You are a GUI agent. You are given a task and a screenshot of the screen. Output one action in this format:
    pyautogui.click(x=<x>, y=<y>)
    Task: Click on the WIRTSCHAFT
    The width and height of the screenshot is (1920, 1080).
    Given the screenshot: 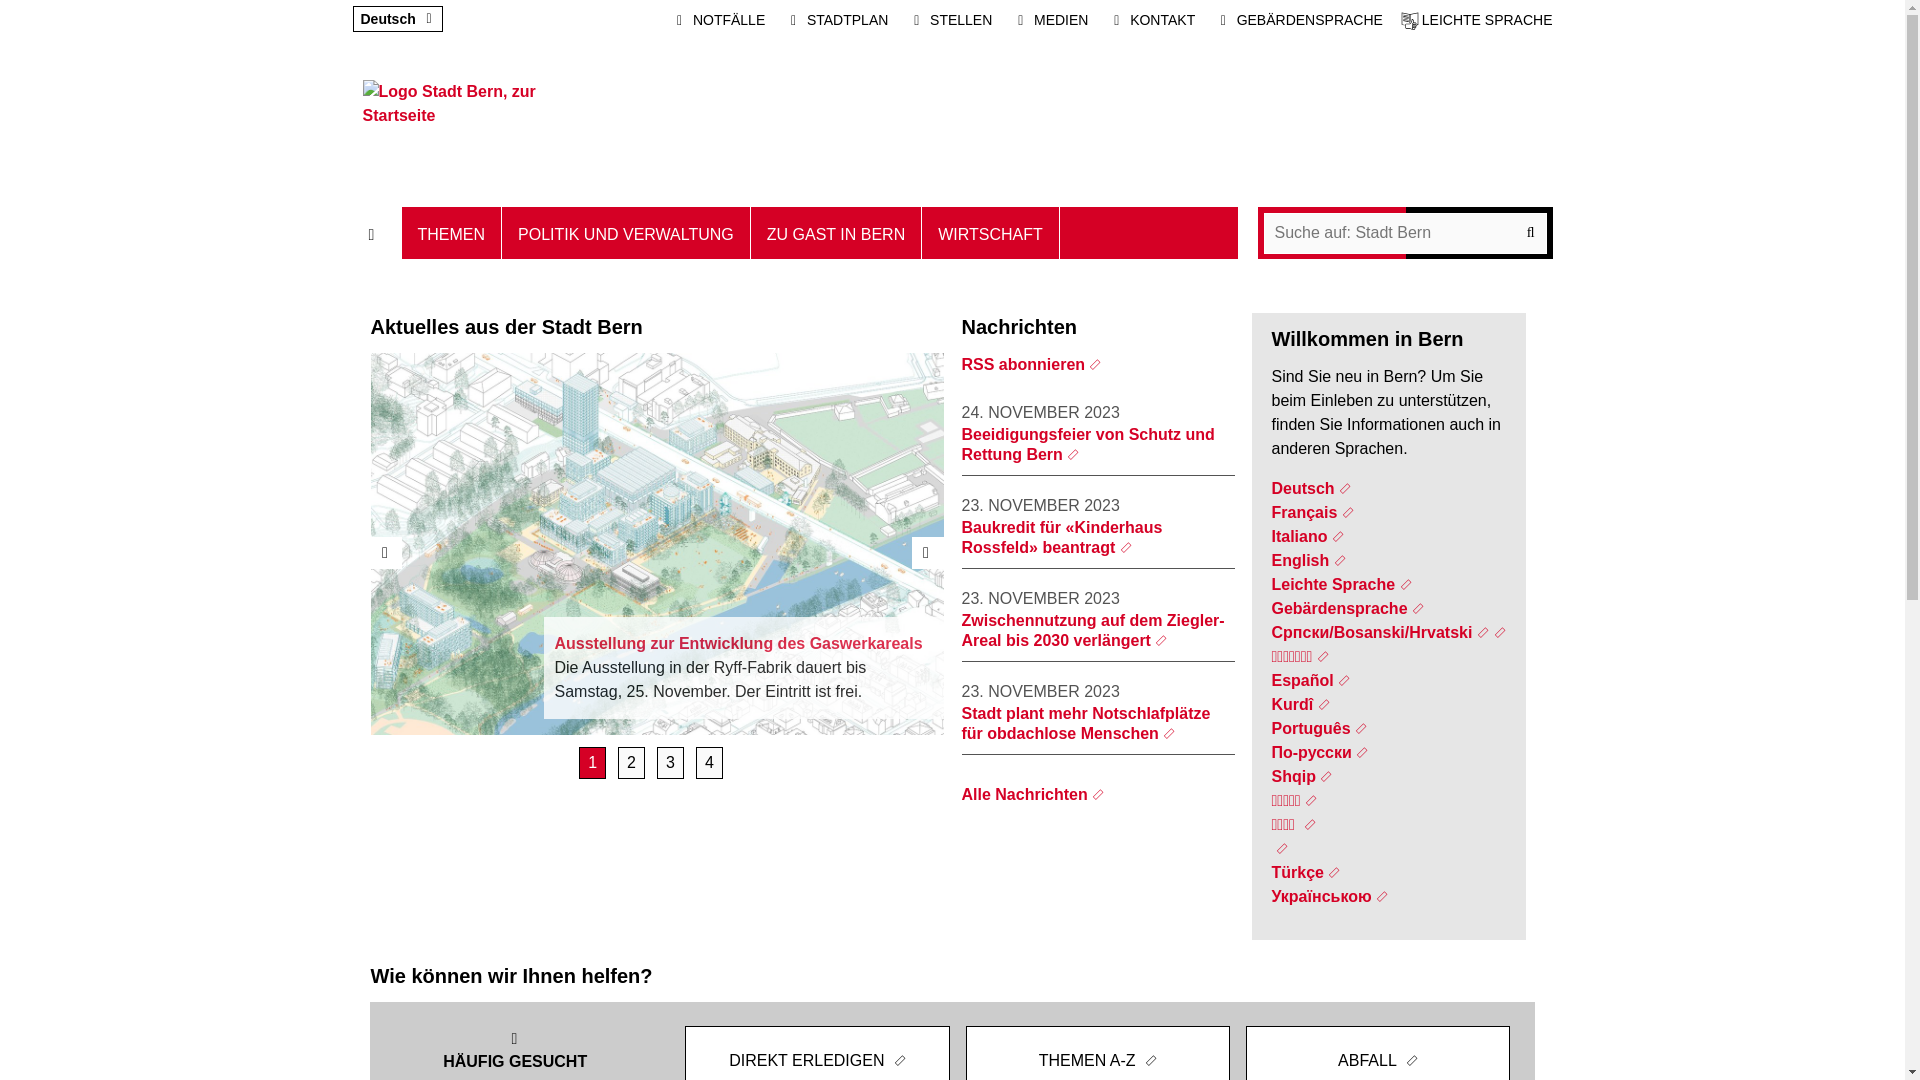 What is the action you would take?
    pyautogui.click(x=991, y=233)
    